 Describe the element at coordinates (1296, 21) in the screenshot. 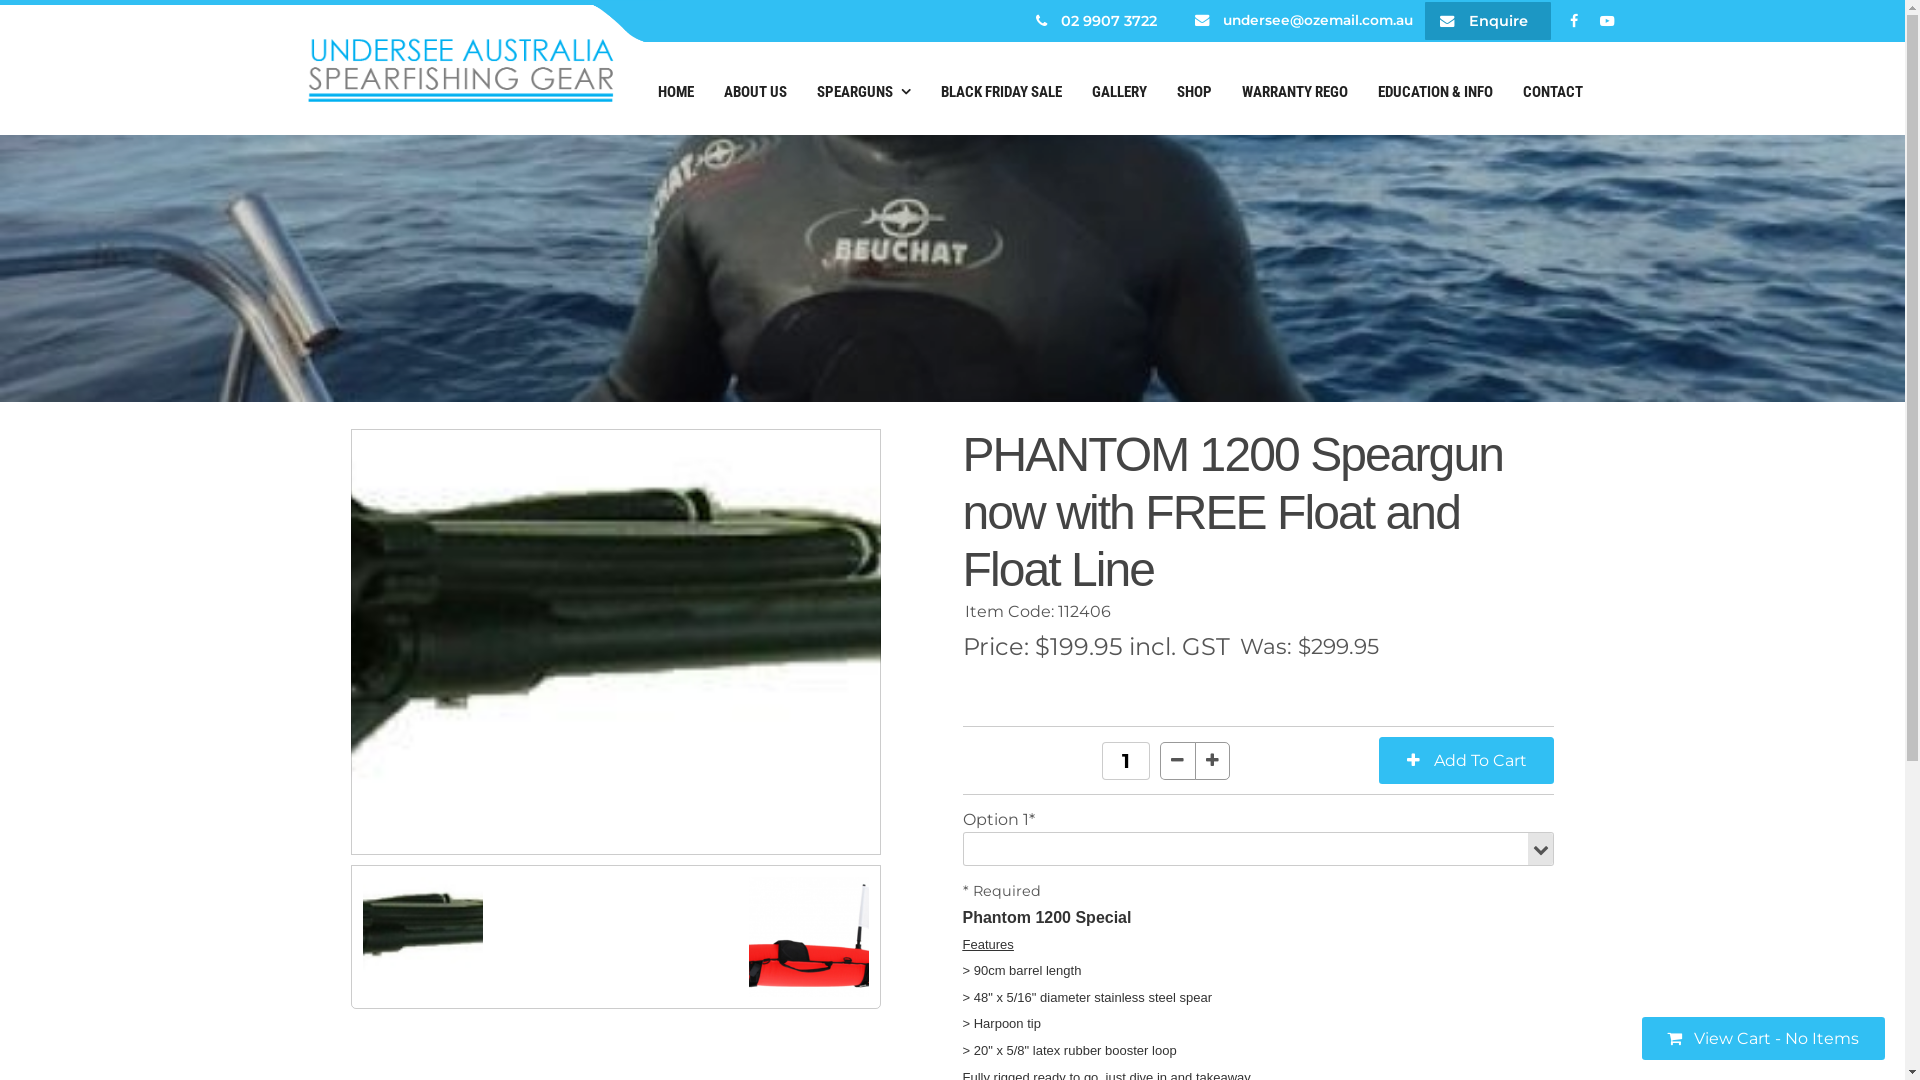

I see `undersee@ozemail.com.au` at that location.